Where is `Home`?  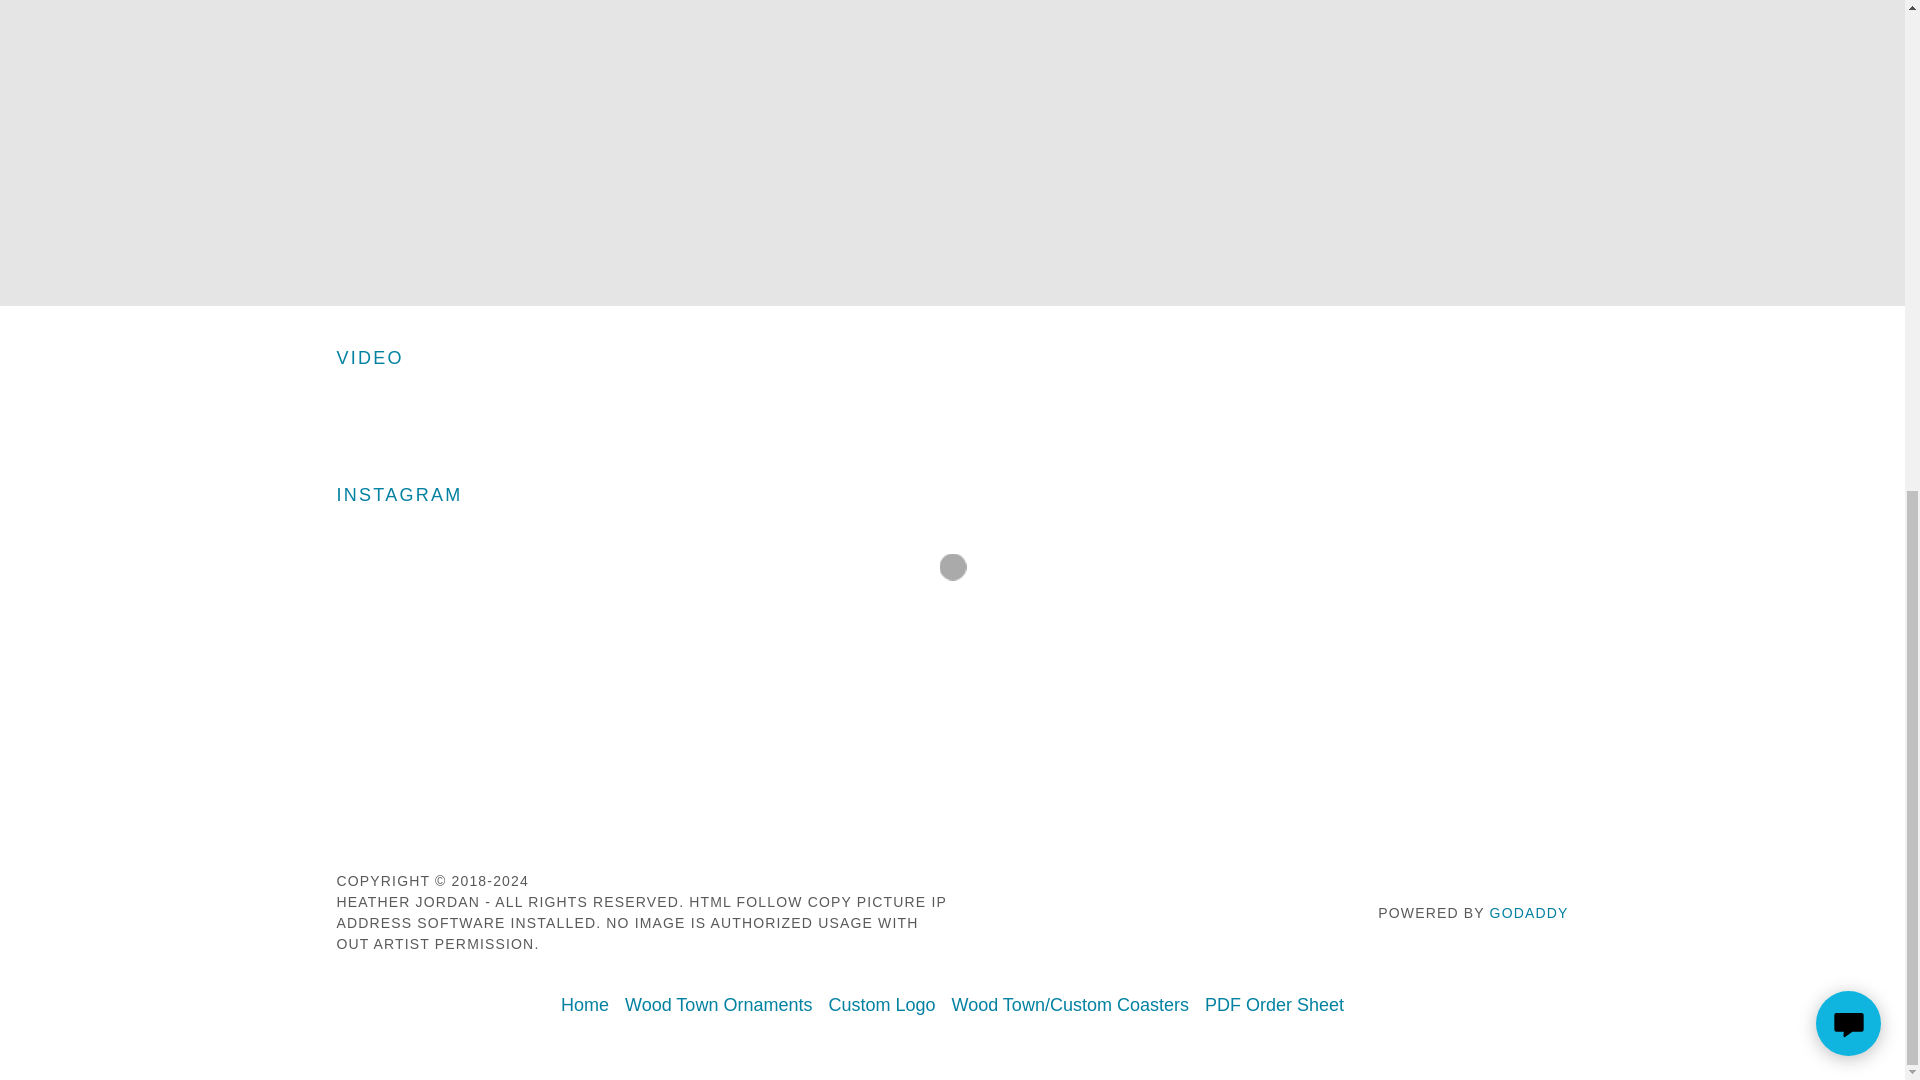 Home is located at coordinates (584, 1005).